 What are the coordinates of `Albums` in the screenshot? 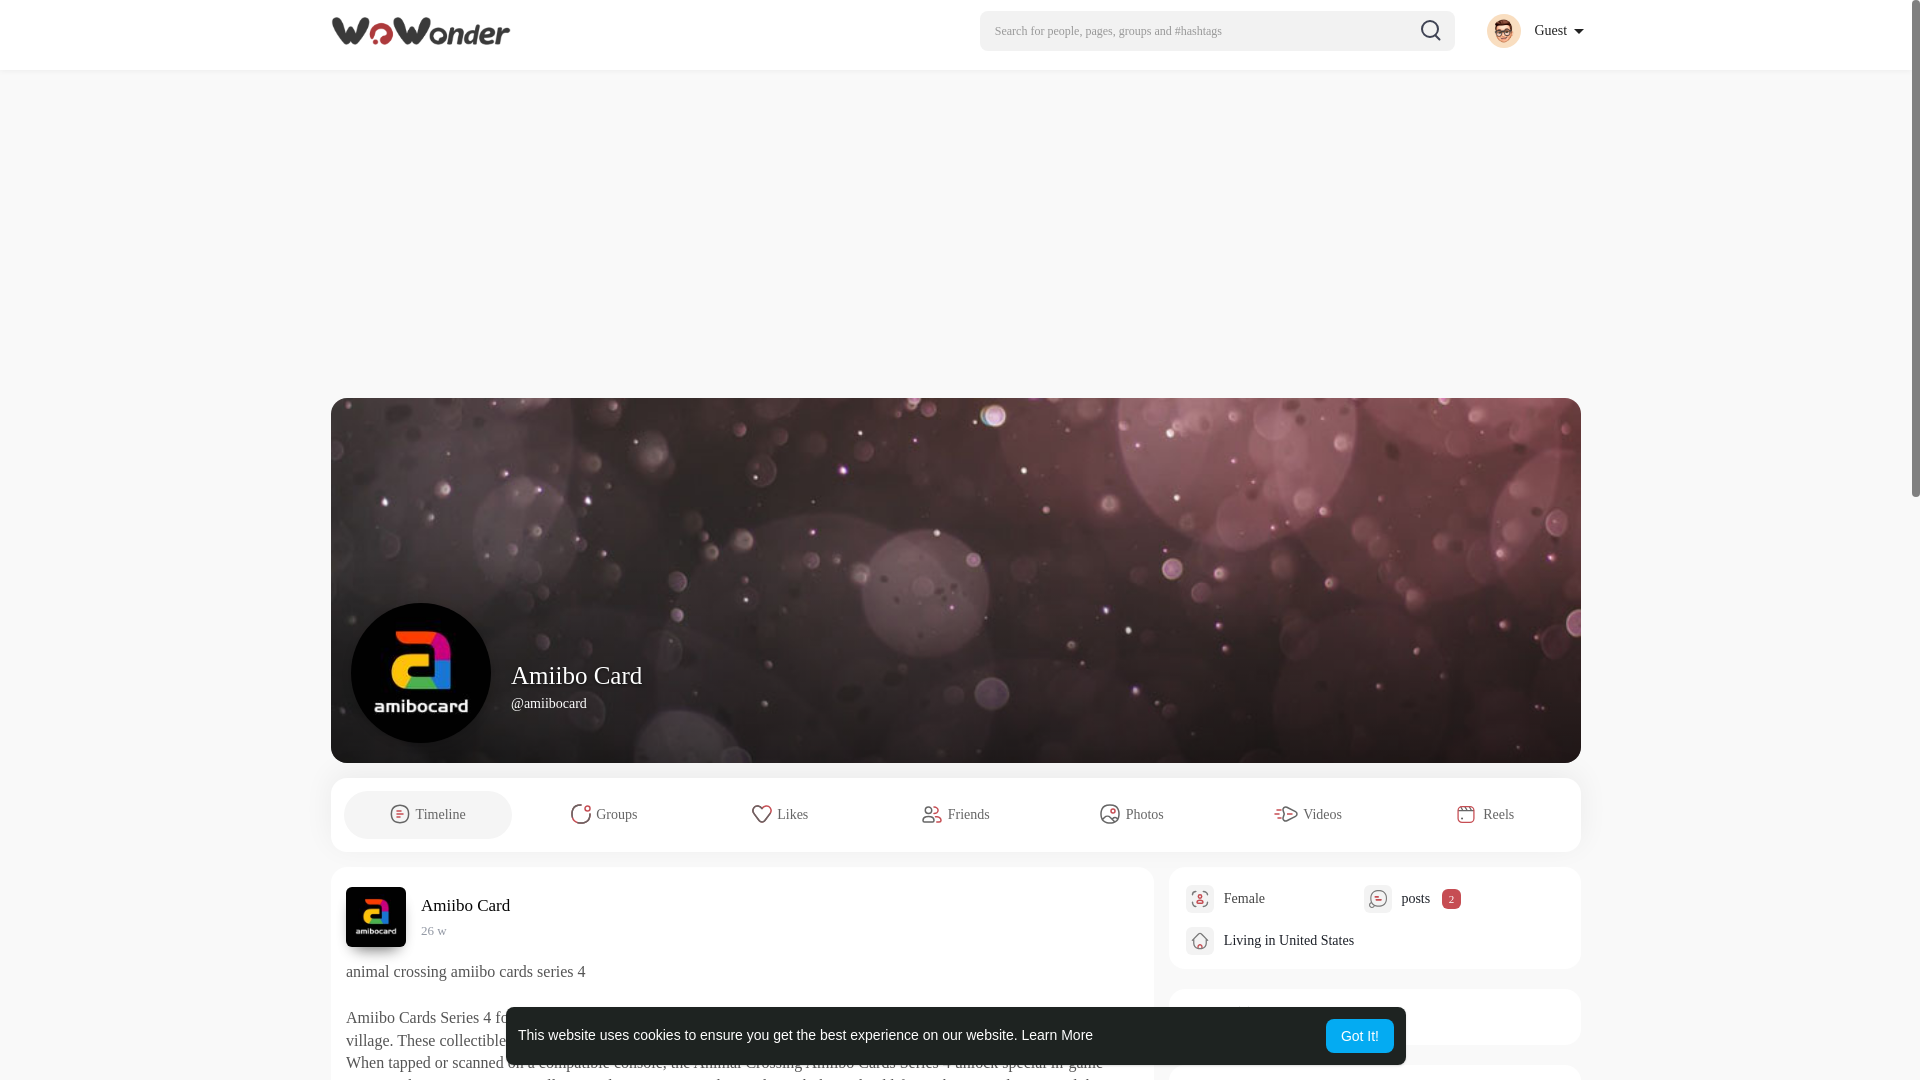 It's located at (1208, 1012).